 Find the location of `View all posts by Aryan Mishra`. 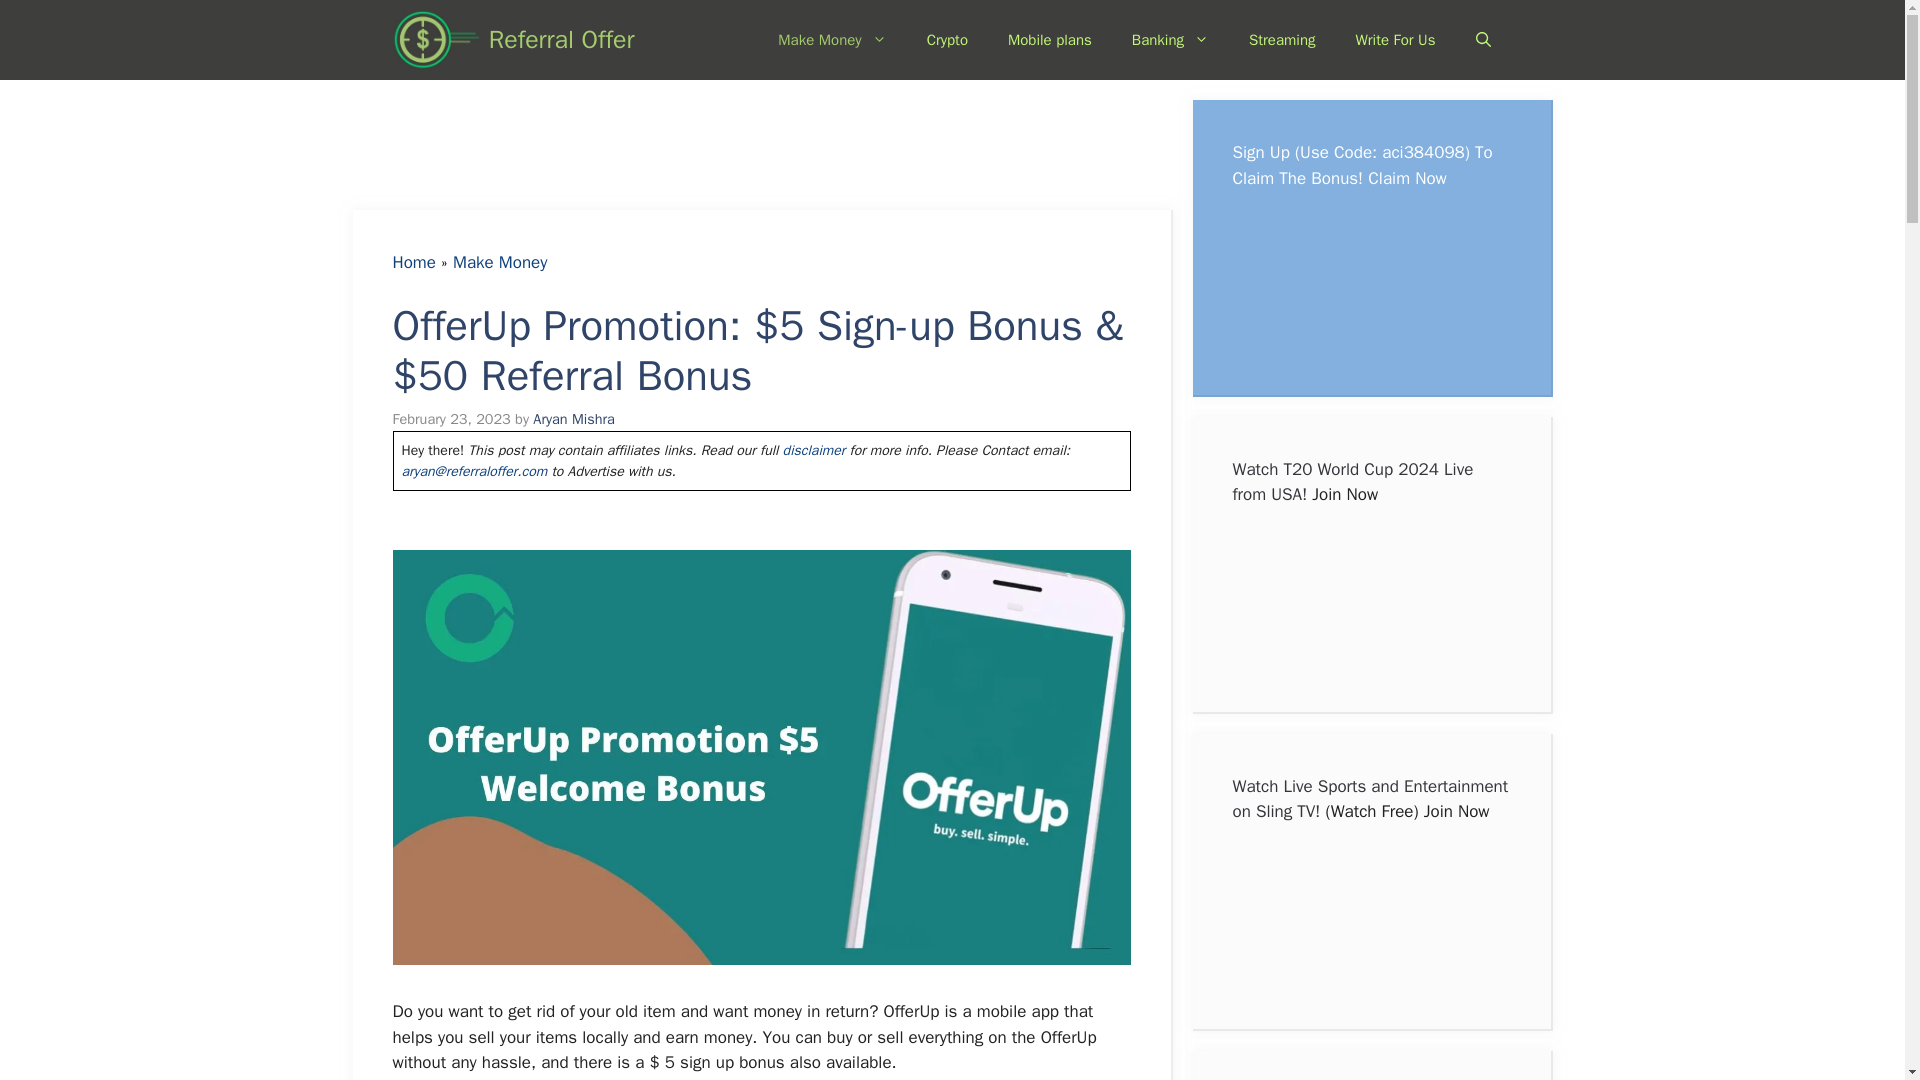

View all posts by Aryan Mishra is located at coordinates (574, 418).